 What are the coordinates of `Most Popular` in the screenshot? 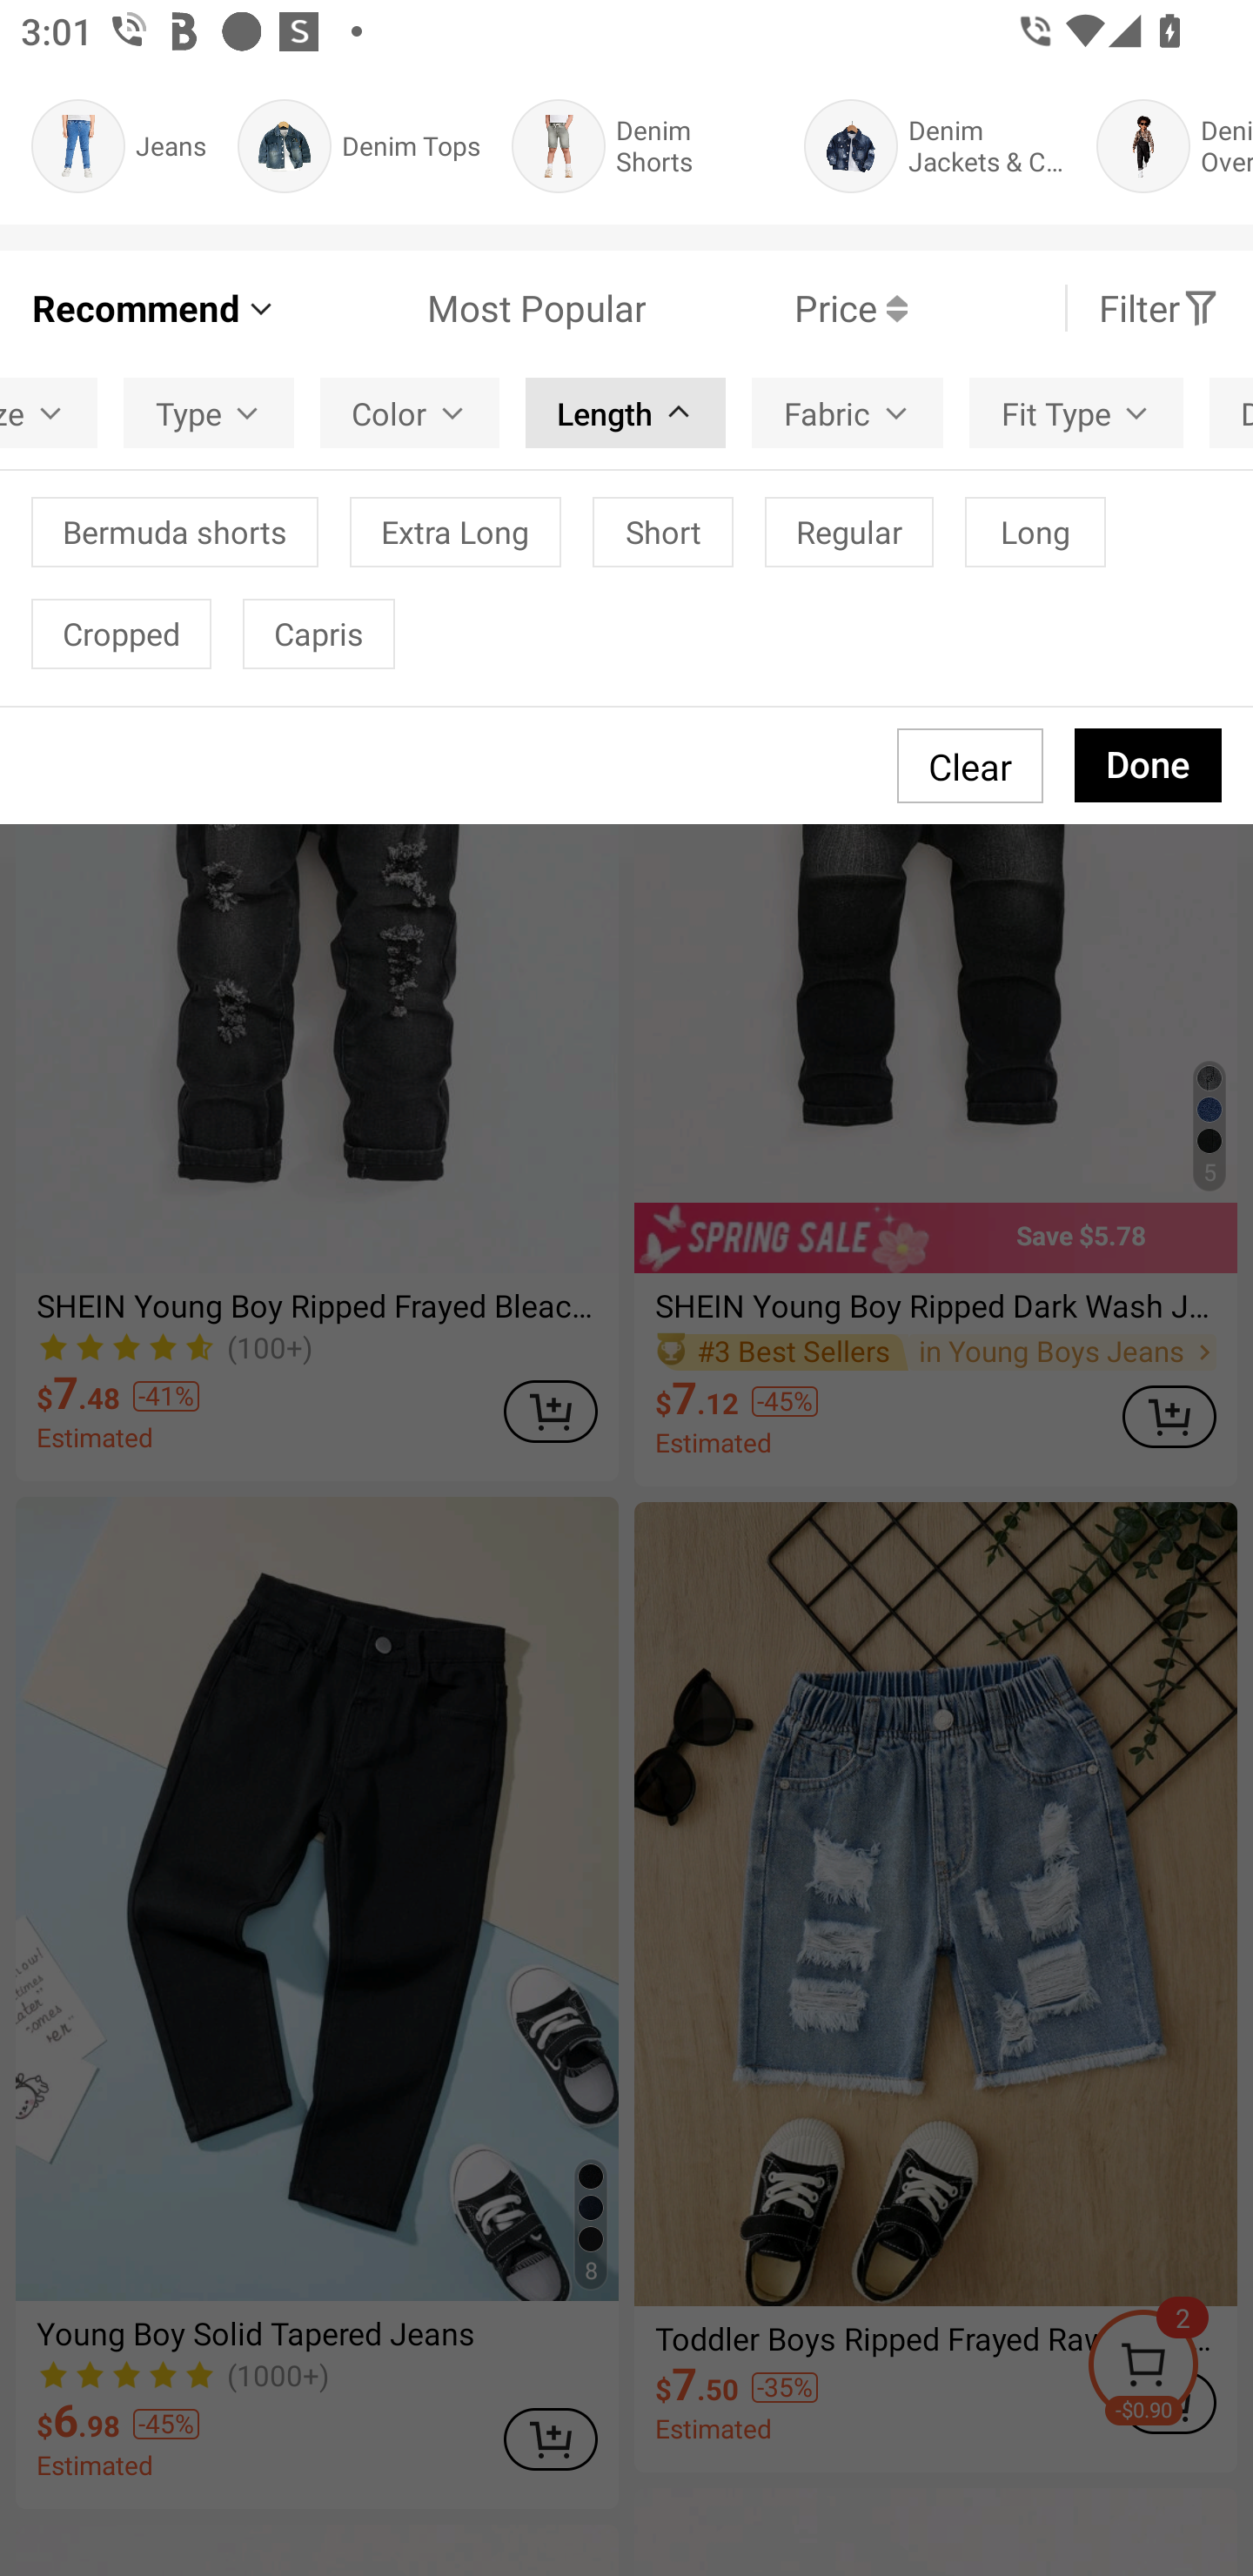 It's located at (461, 308).